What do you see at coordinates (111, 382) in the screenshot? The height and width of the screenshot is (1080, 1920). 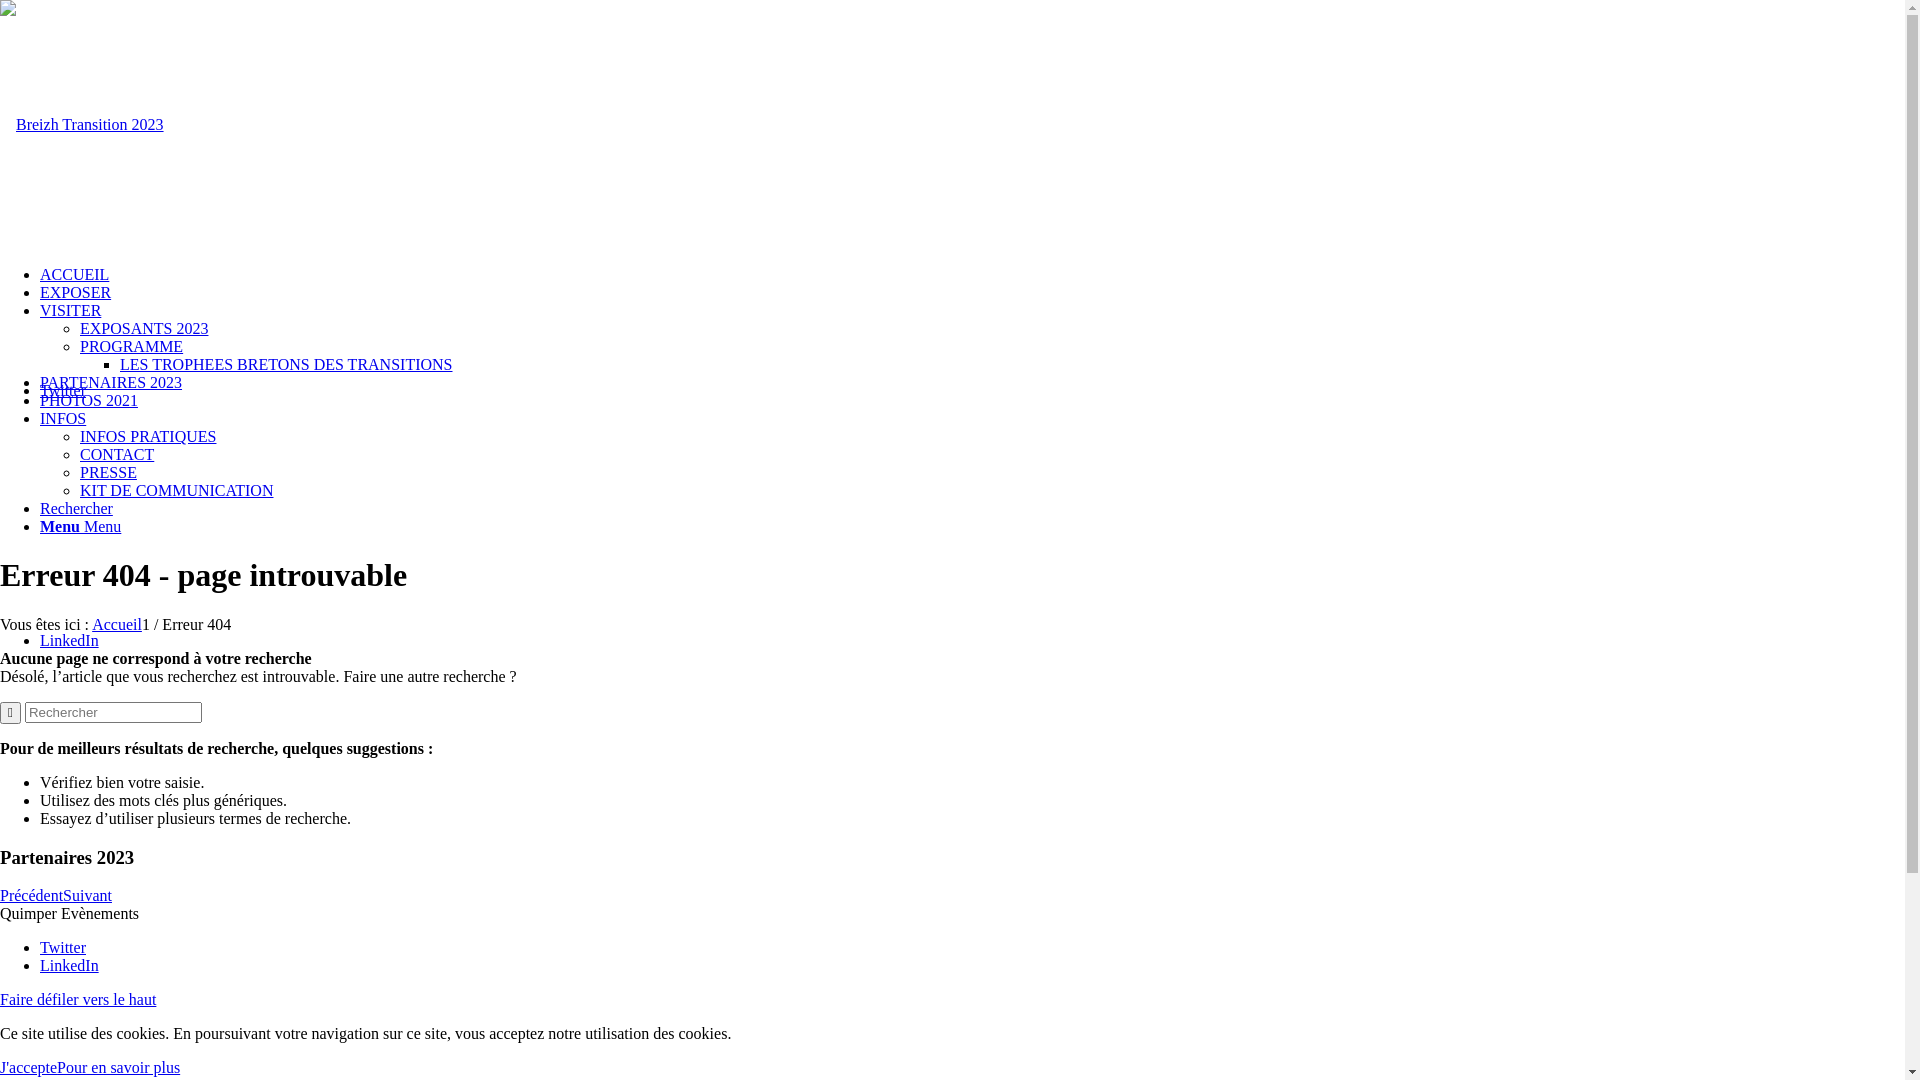 I see `PARTENAIRES 2023` at bounding box center [111, 382].